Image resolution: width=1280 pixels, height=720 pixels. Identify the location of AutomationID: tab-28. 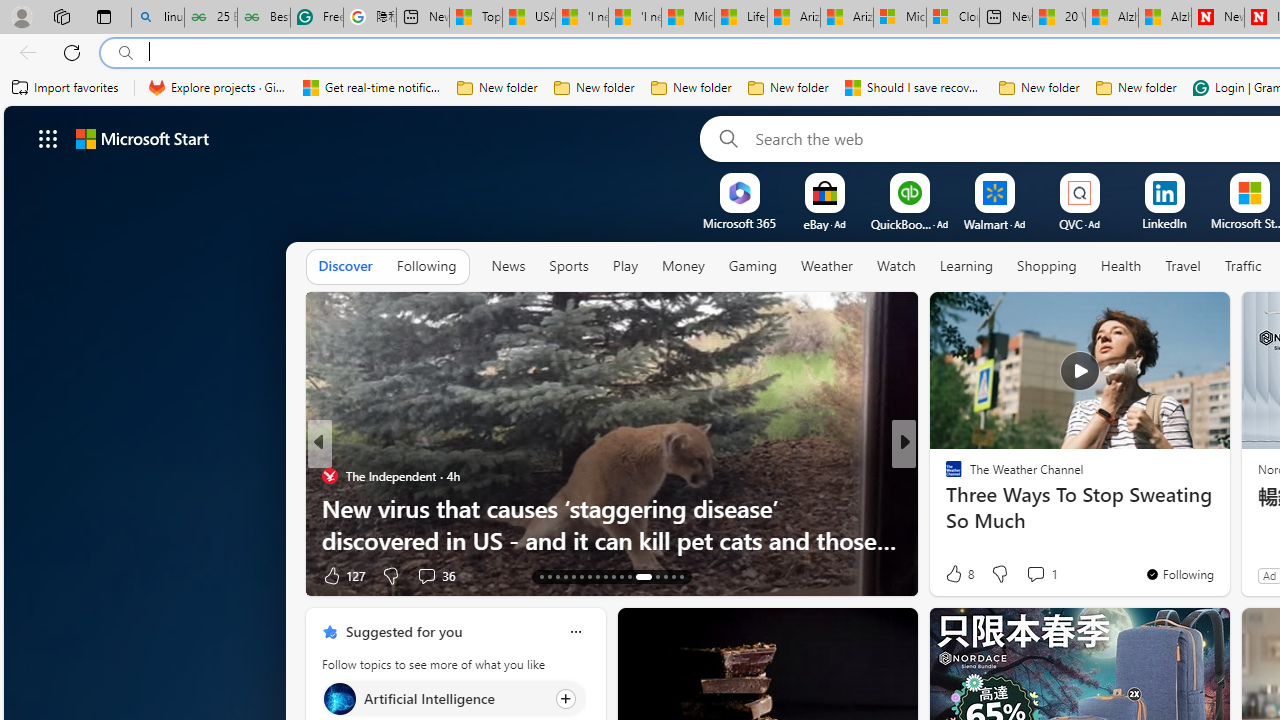
(674, 576).